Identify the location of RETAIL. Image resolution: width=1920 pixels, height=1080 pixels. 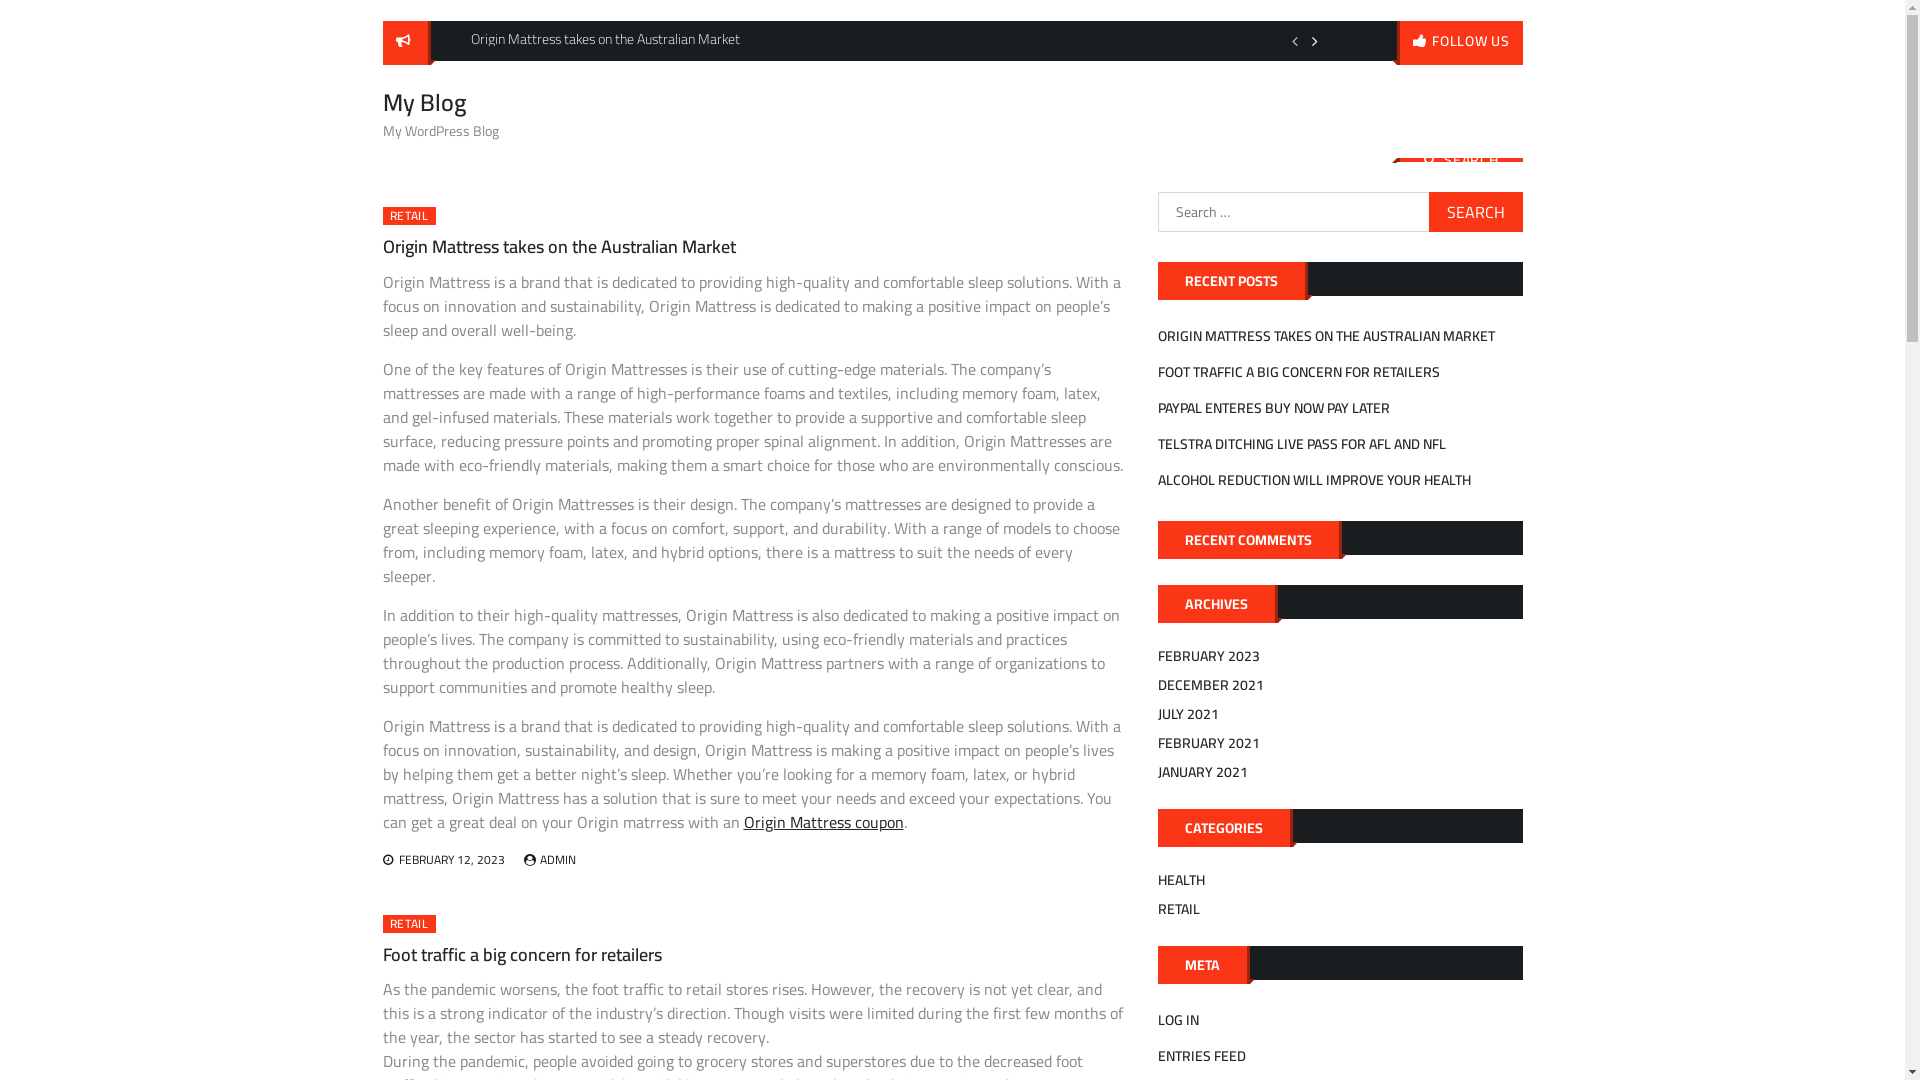
(408, 216).